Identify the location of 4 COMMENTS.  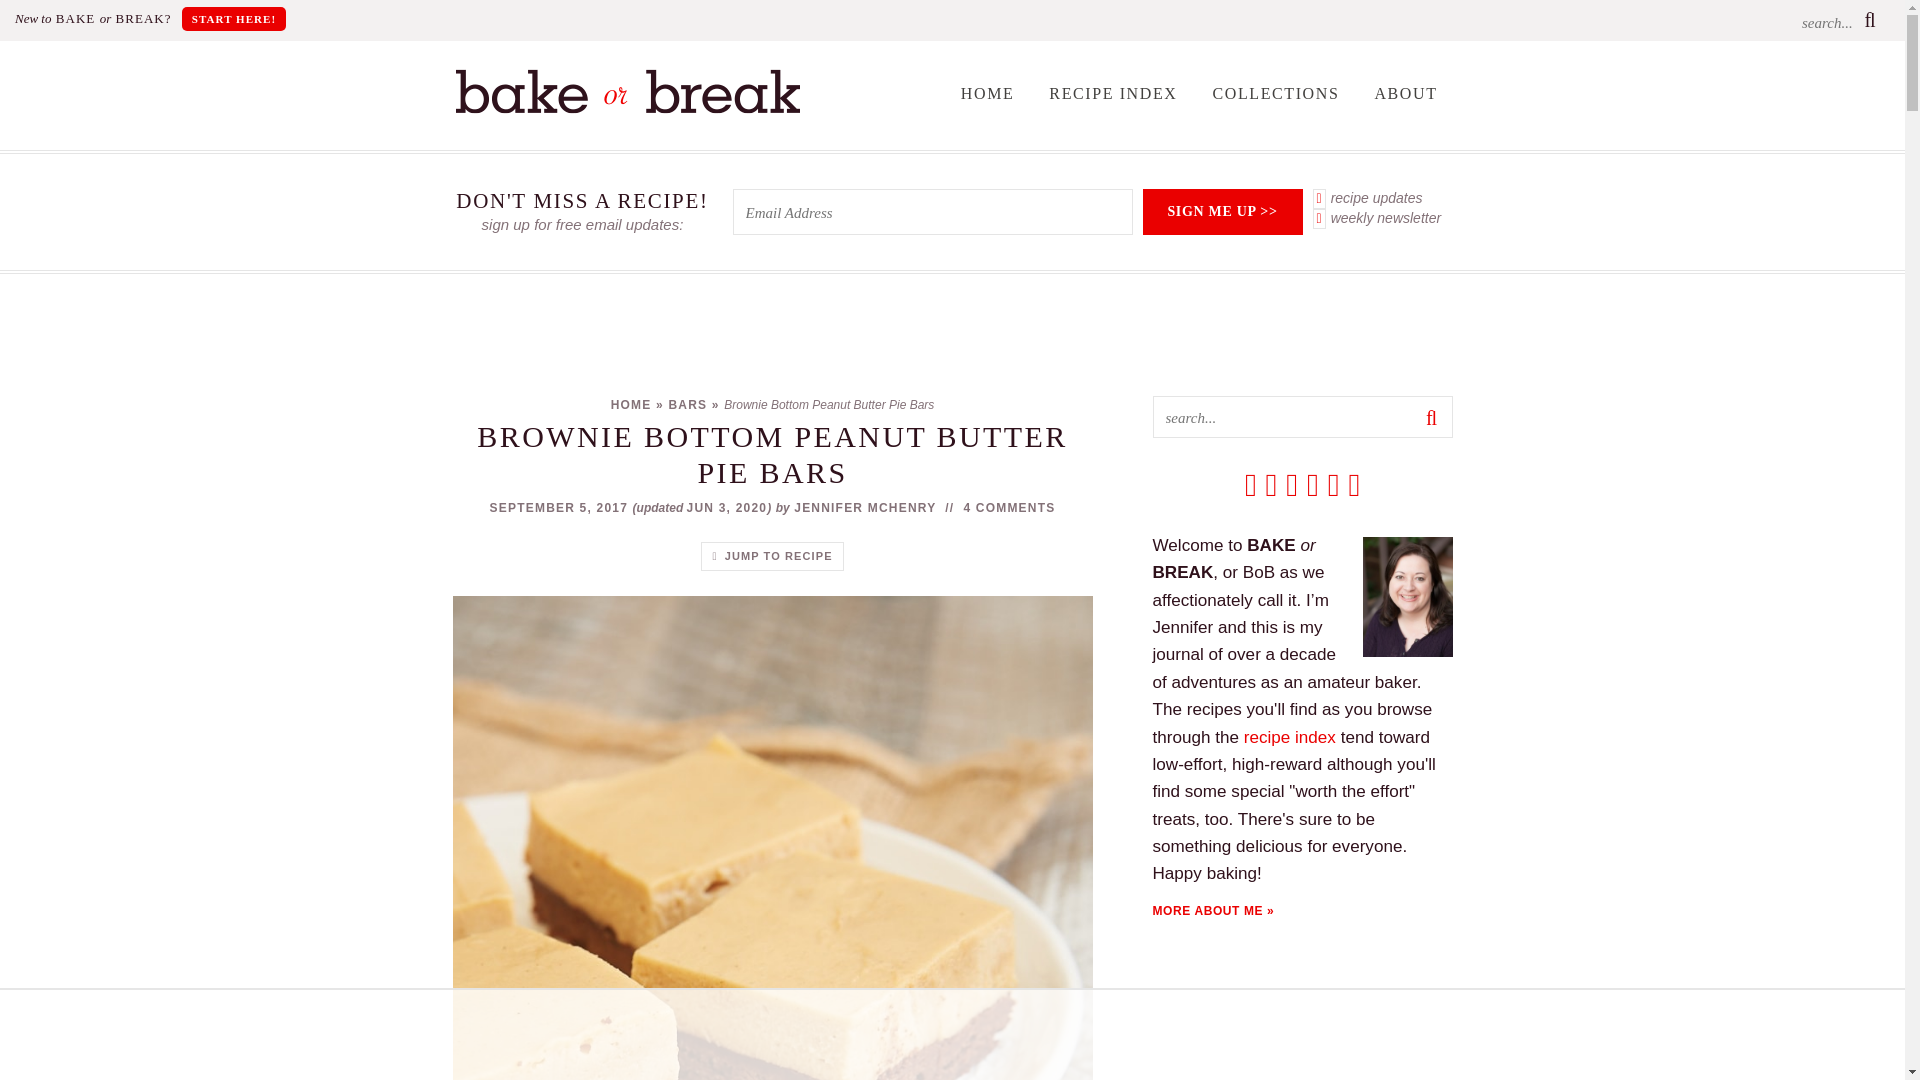
(1008, 508).